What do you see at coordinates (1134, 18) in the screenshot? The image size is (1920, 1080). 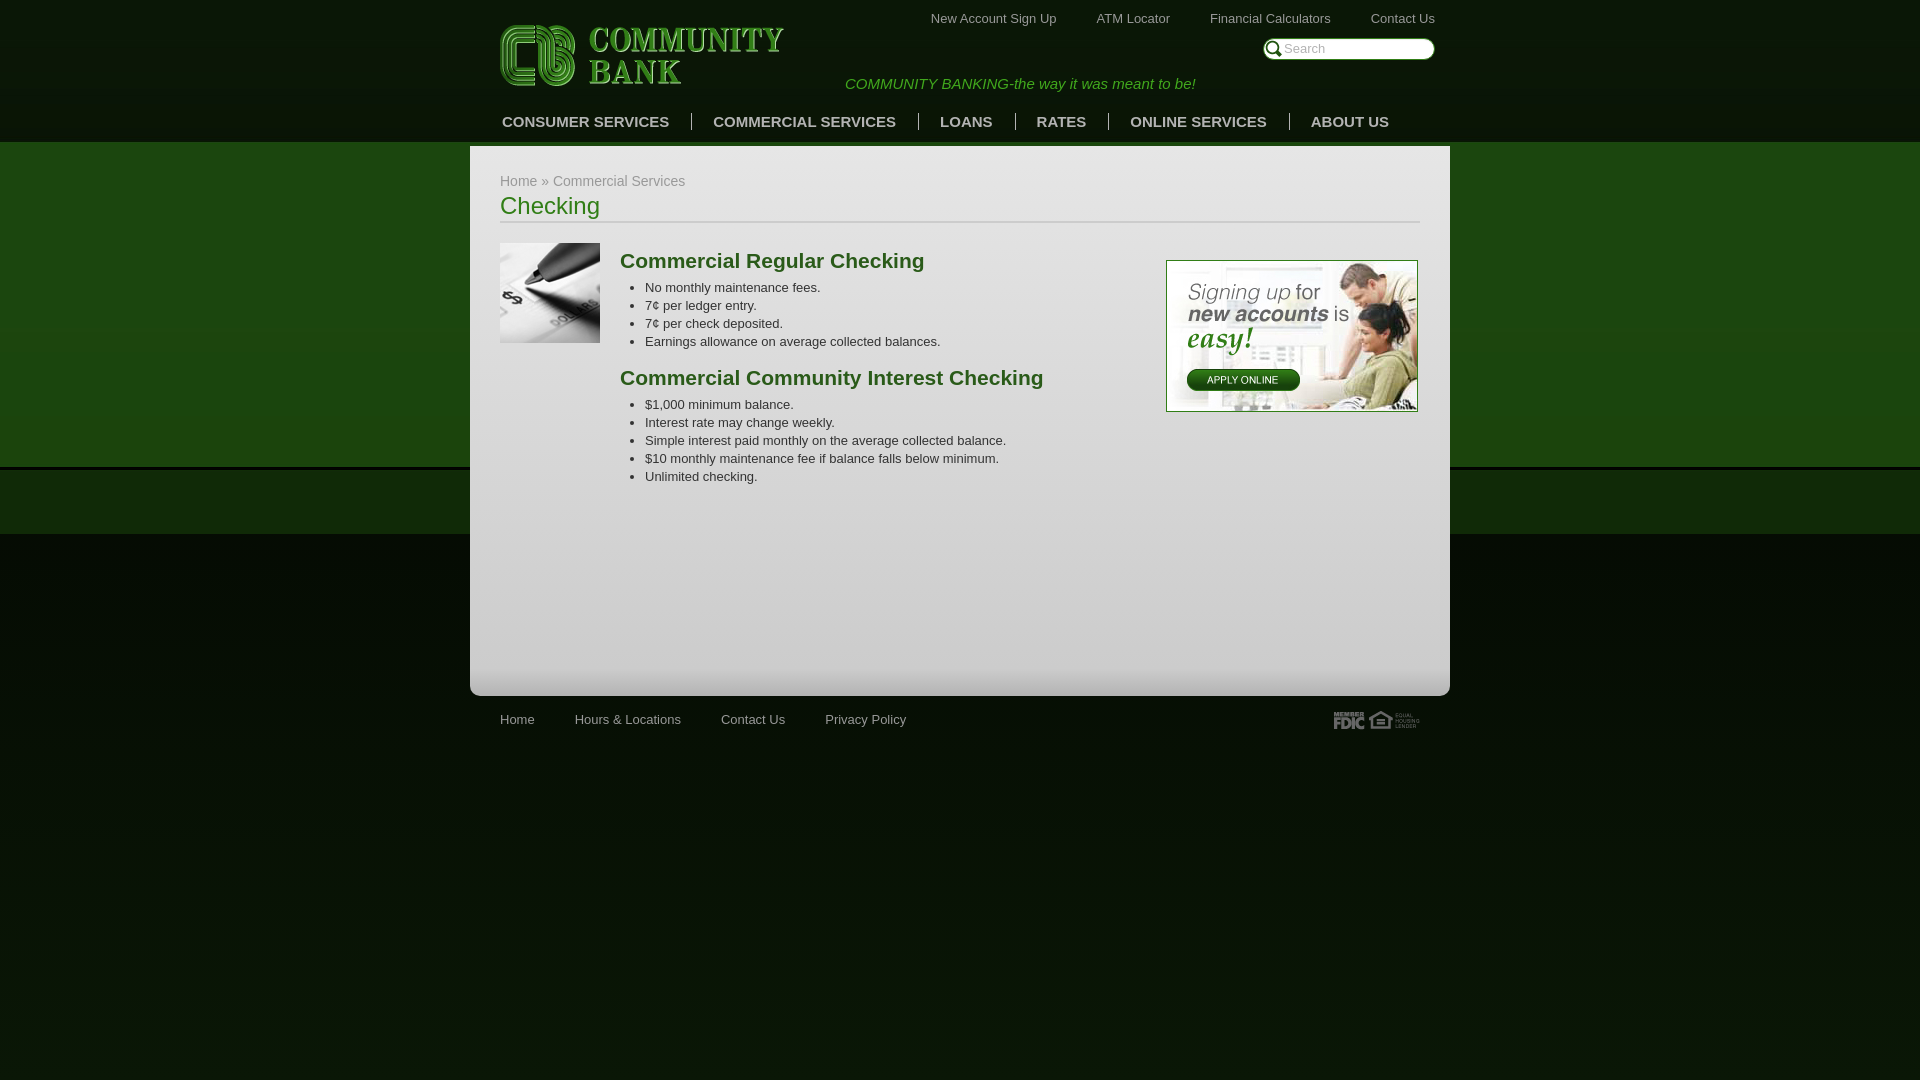 I see `ATM Locator` at bounding box center [1134, 18].